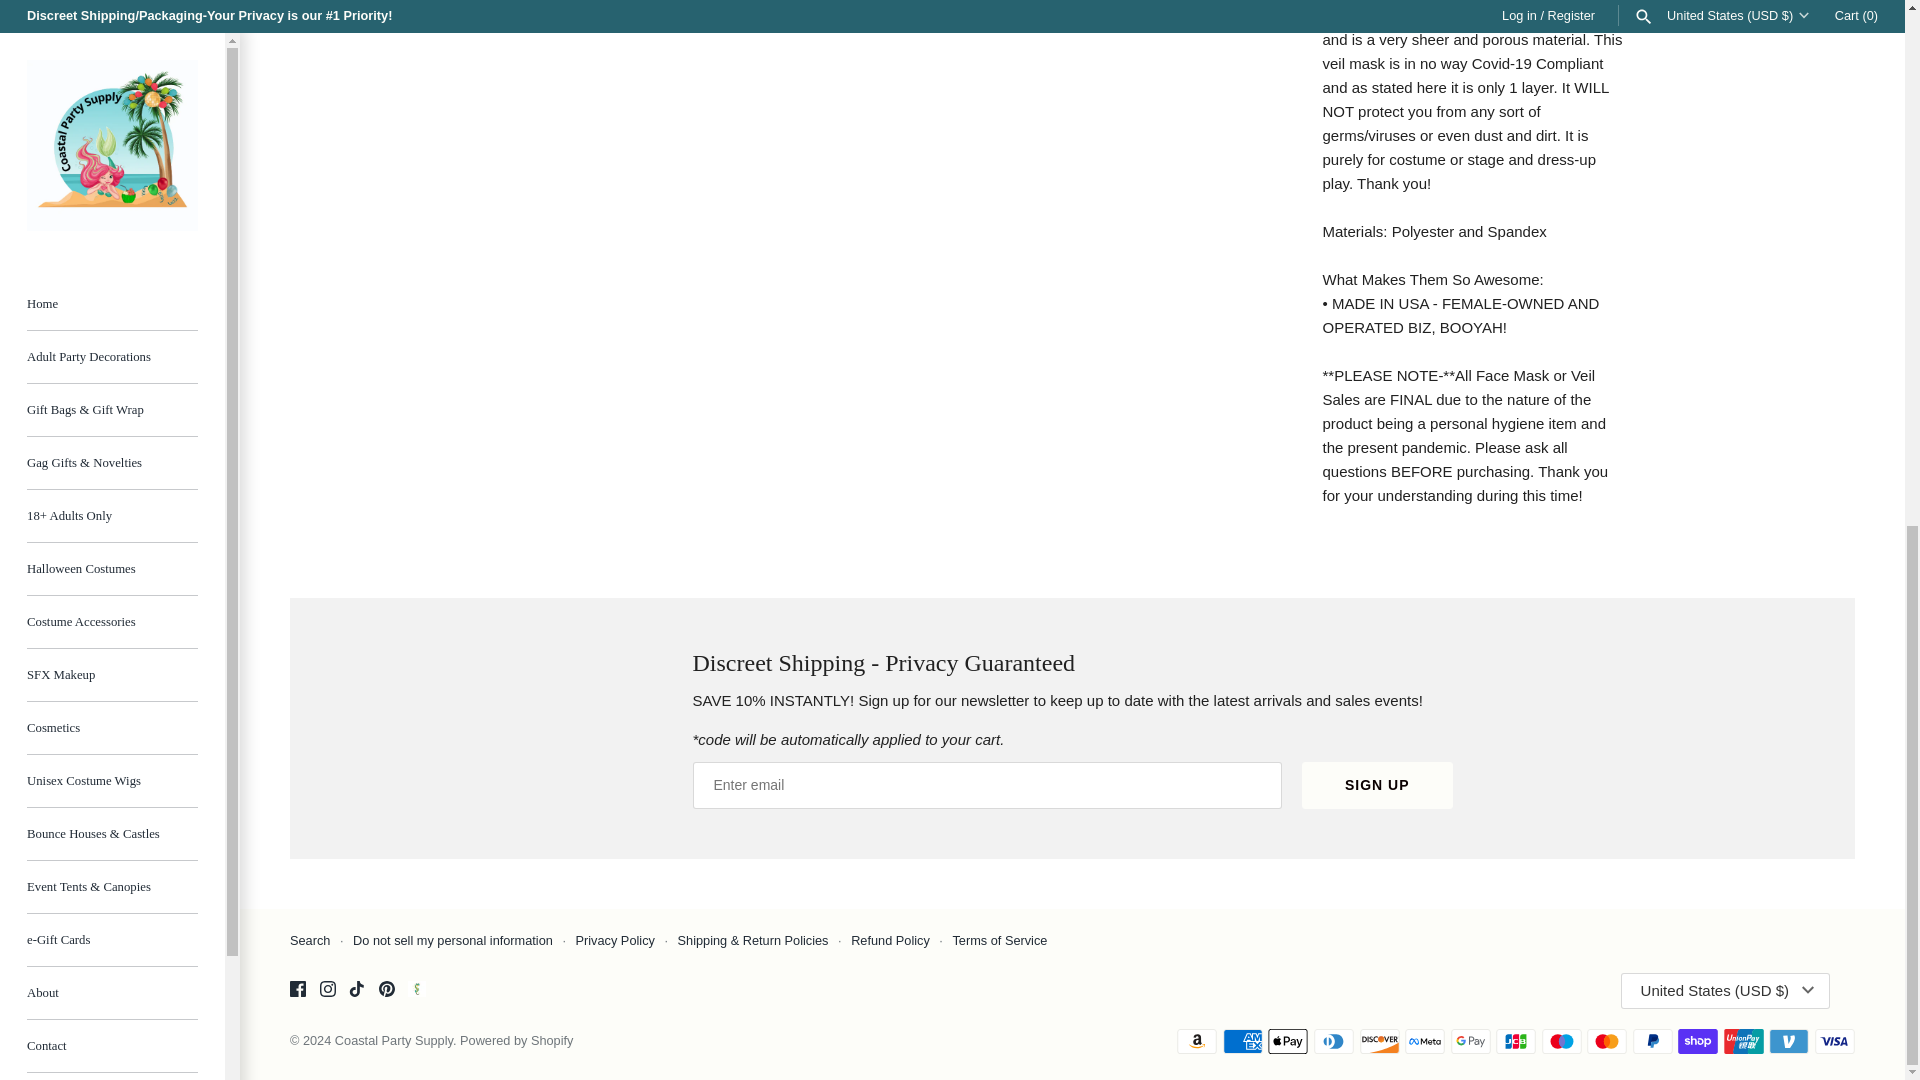 Image resolution: width=1920 pixels, height=1080 pixels. What do you see at coordinates (297, 988) in the screenshot?
I see `Facebook` at bounding box center [297, 988].